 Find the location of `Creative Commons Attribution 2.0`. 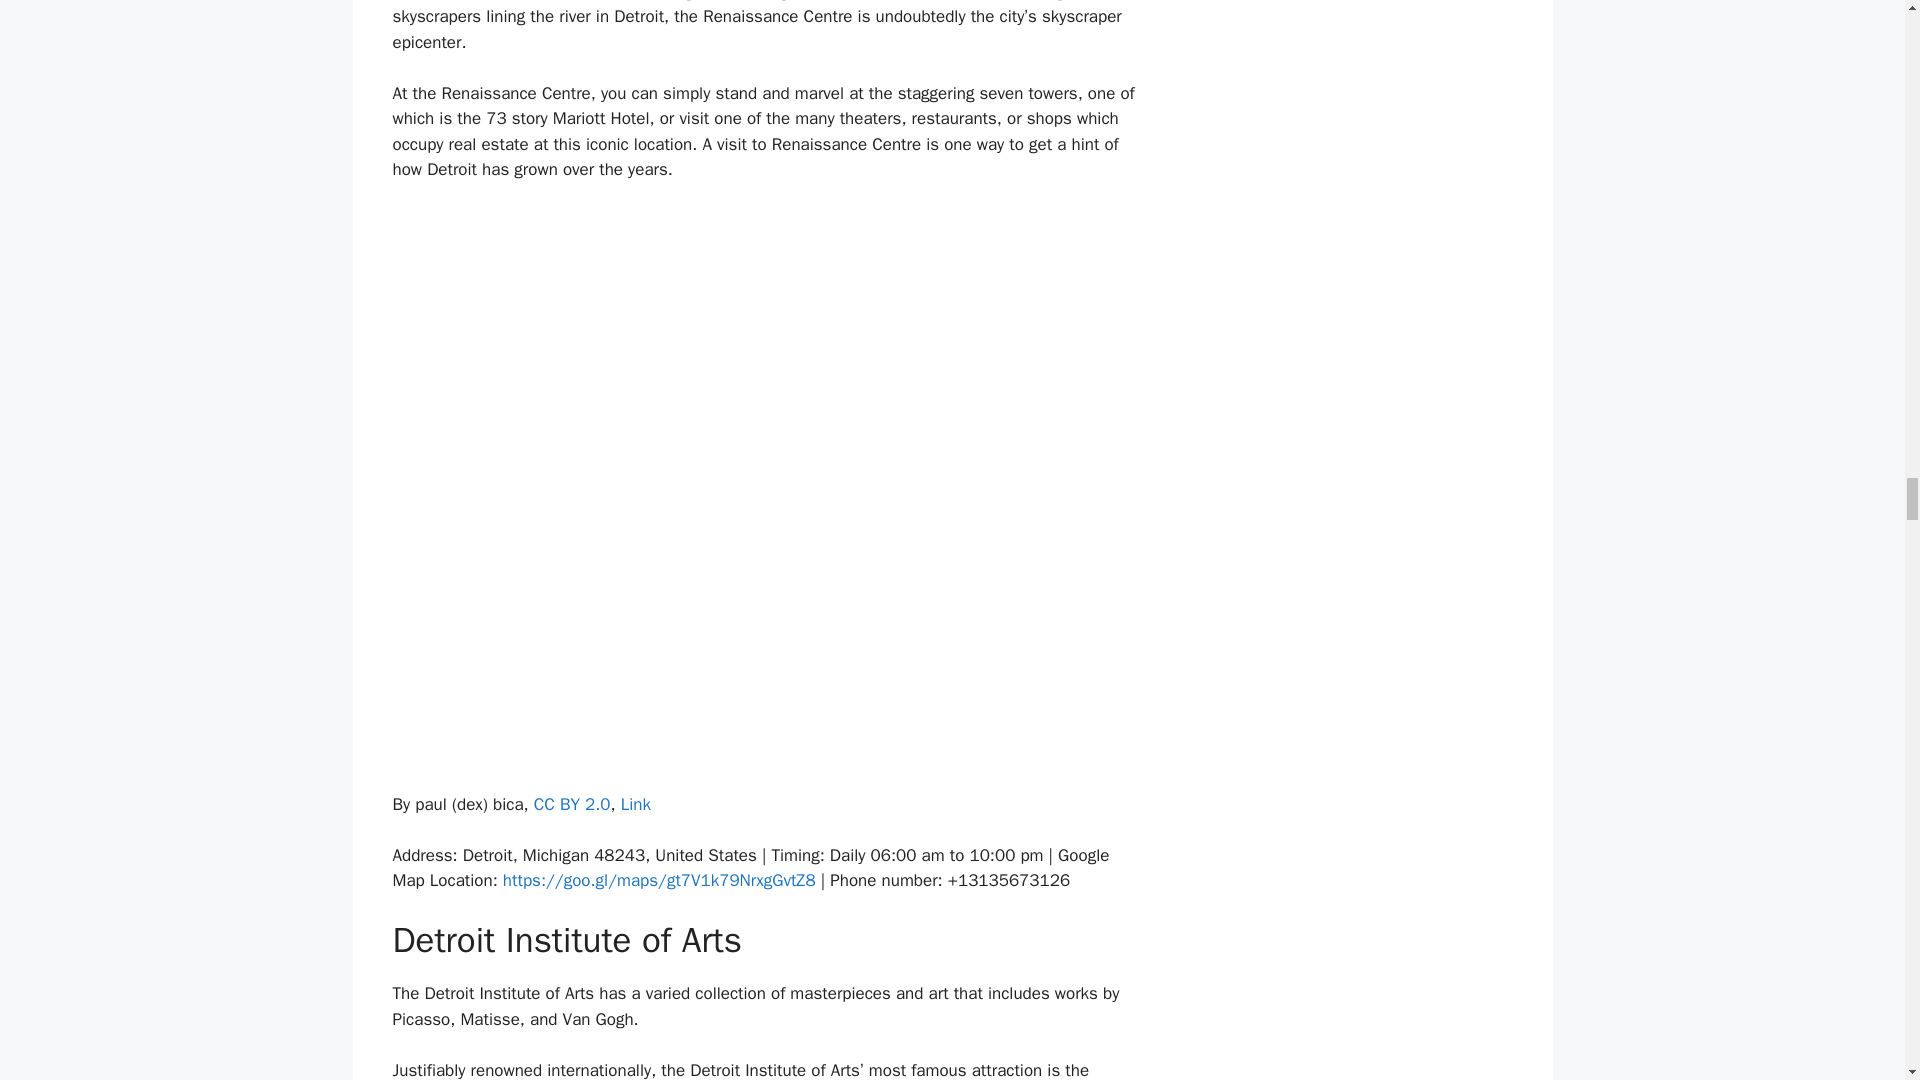

Creative Commons Attribution 2.0 is located at coordinates (572, 804).